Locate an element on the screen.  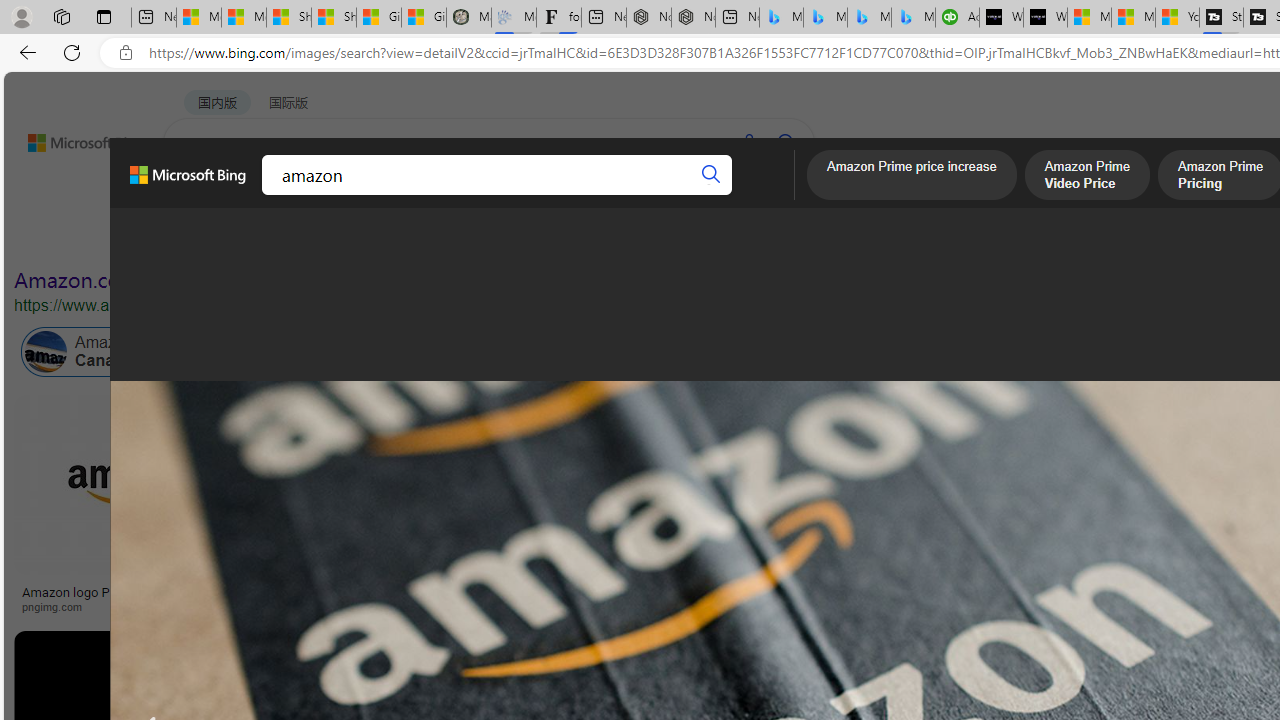
Amazon Canada Online is located at coordinates (46, 352).